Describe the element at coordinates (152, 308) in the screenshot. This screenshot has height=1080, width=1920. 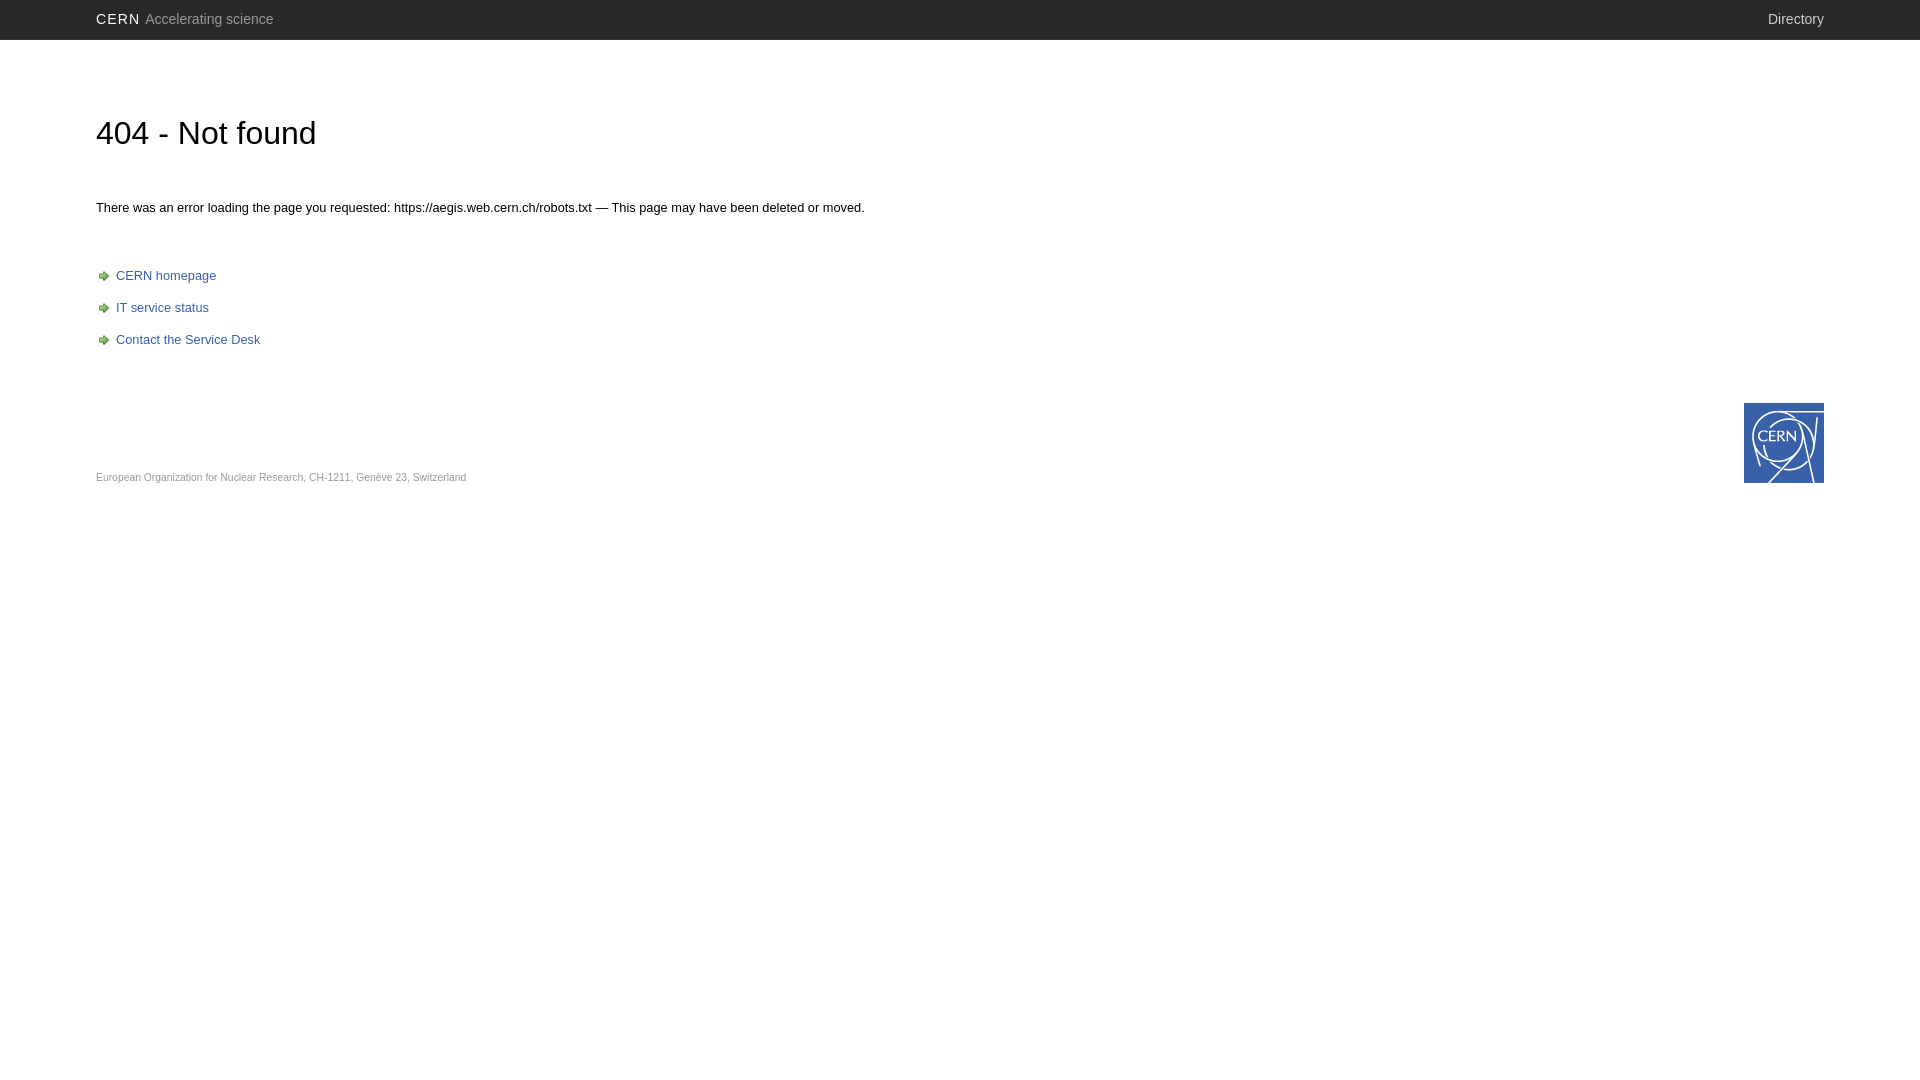
I see `IT service status` at that location.